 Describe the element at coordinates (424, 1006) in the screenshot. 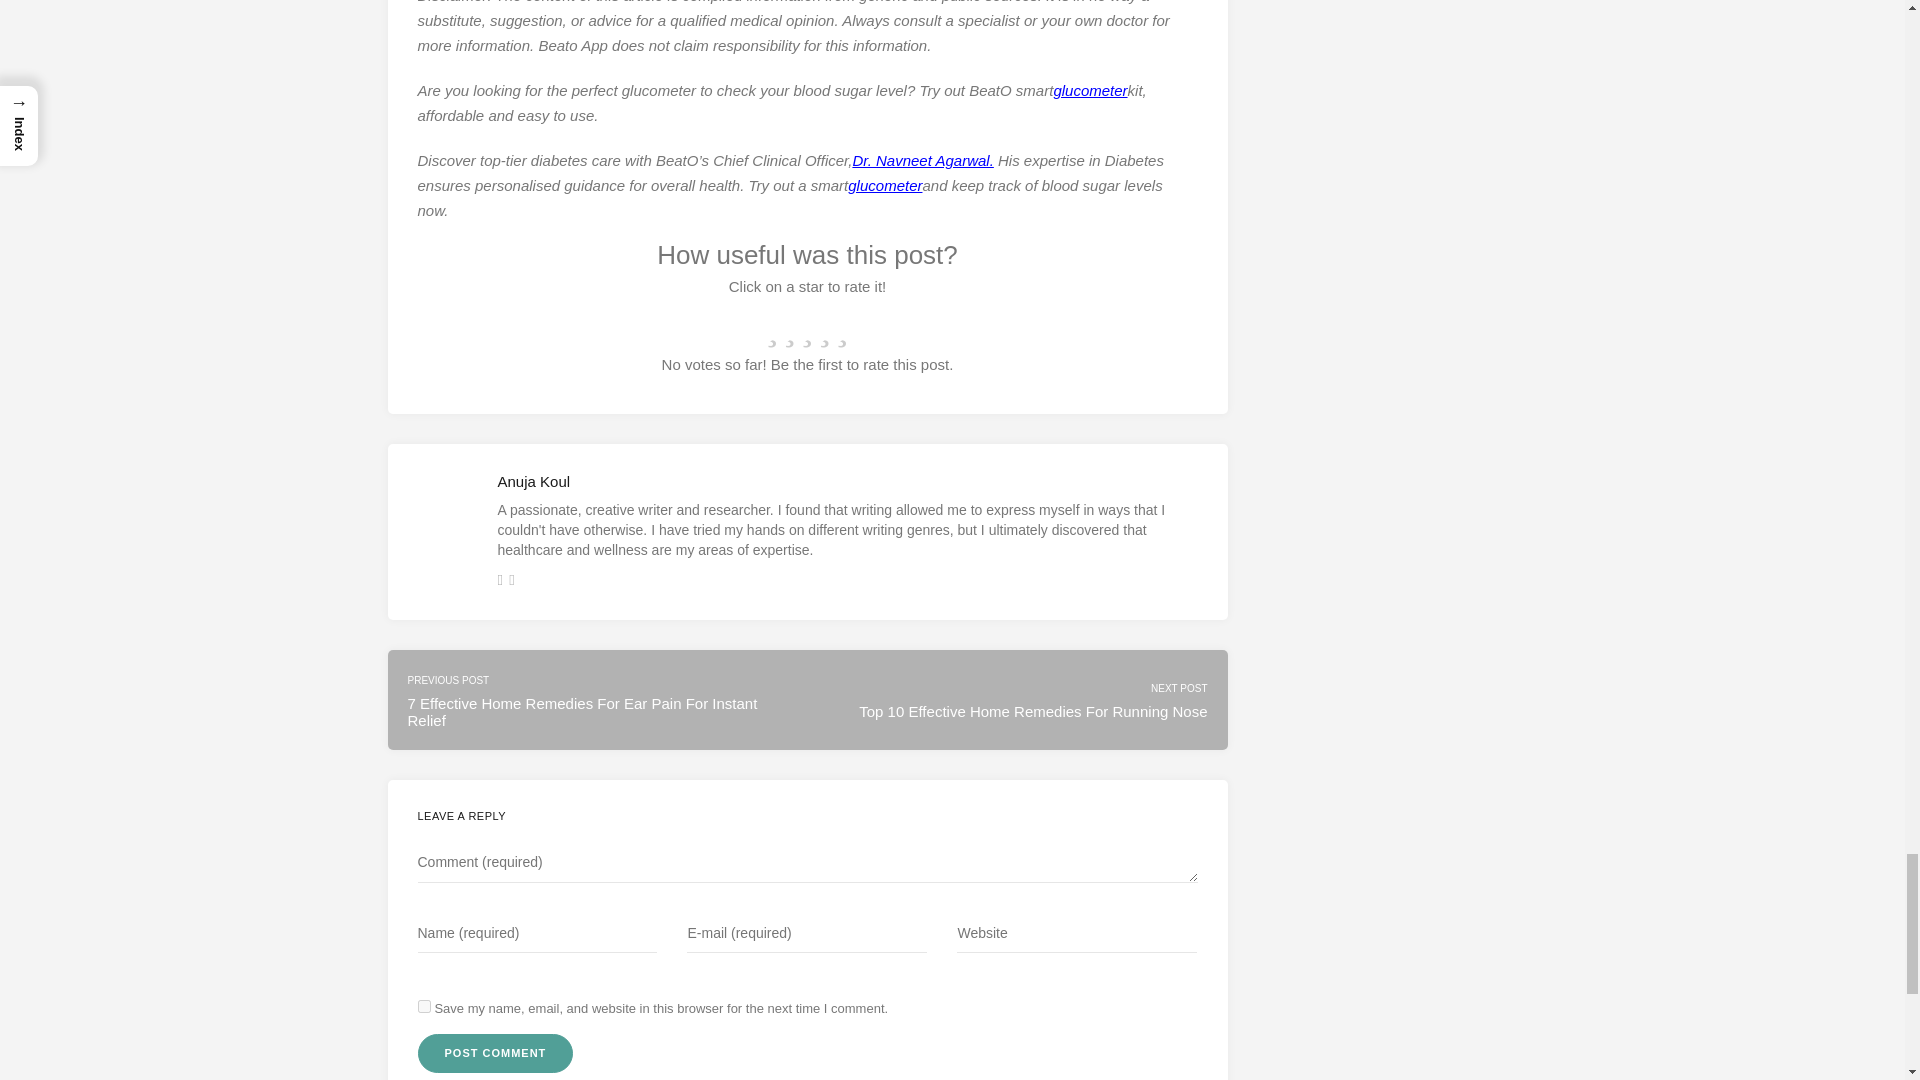

I see `yes` at that location.